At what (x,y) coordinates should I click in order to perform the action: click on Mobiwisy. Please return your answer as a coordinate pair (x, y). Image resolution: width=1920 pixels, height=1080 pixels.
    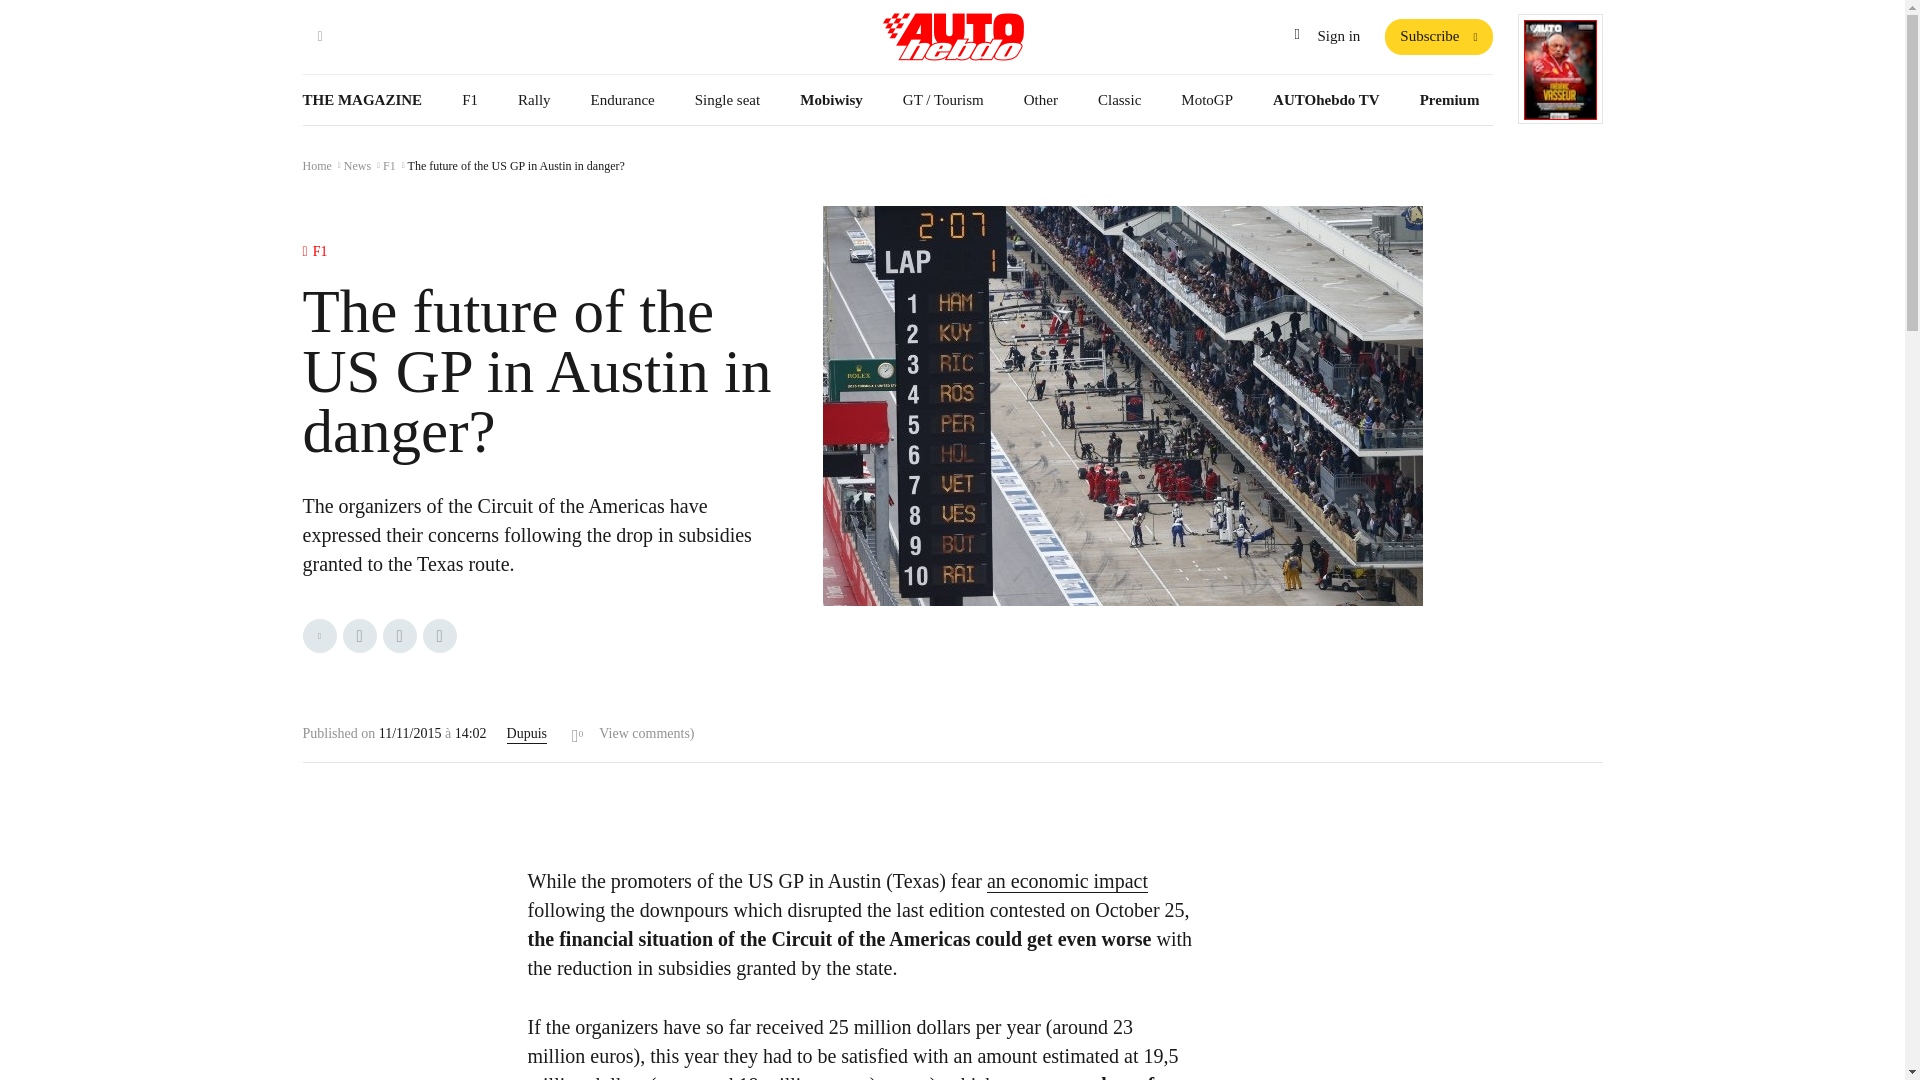
    Looking at the image, I should click on (831, 100).